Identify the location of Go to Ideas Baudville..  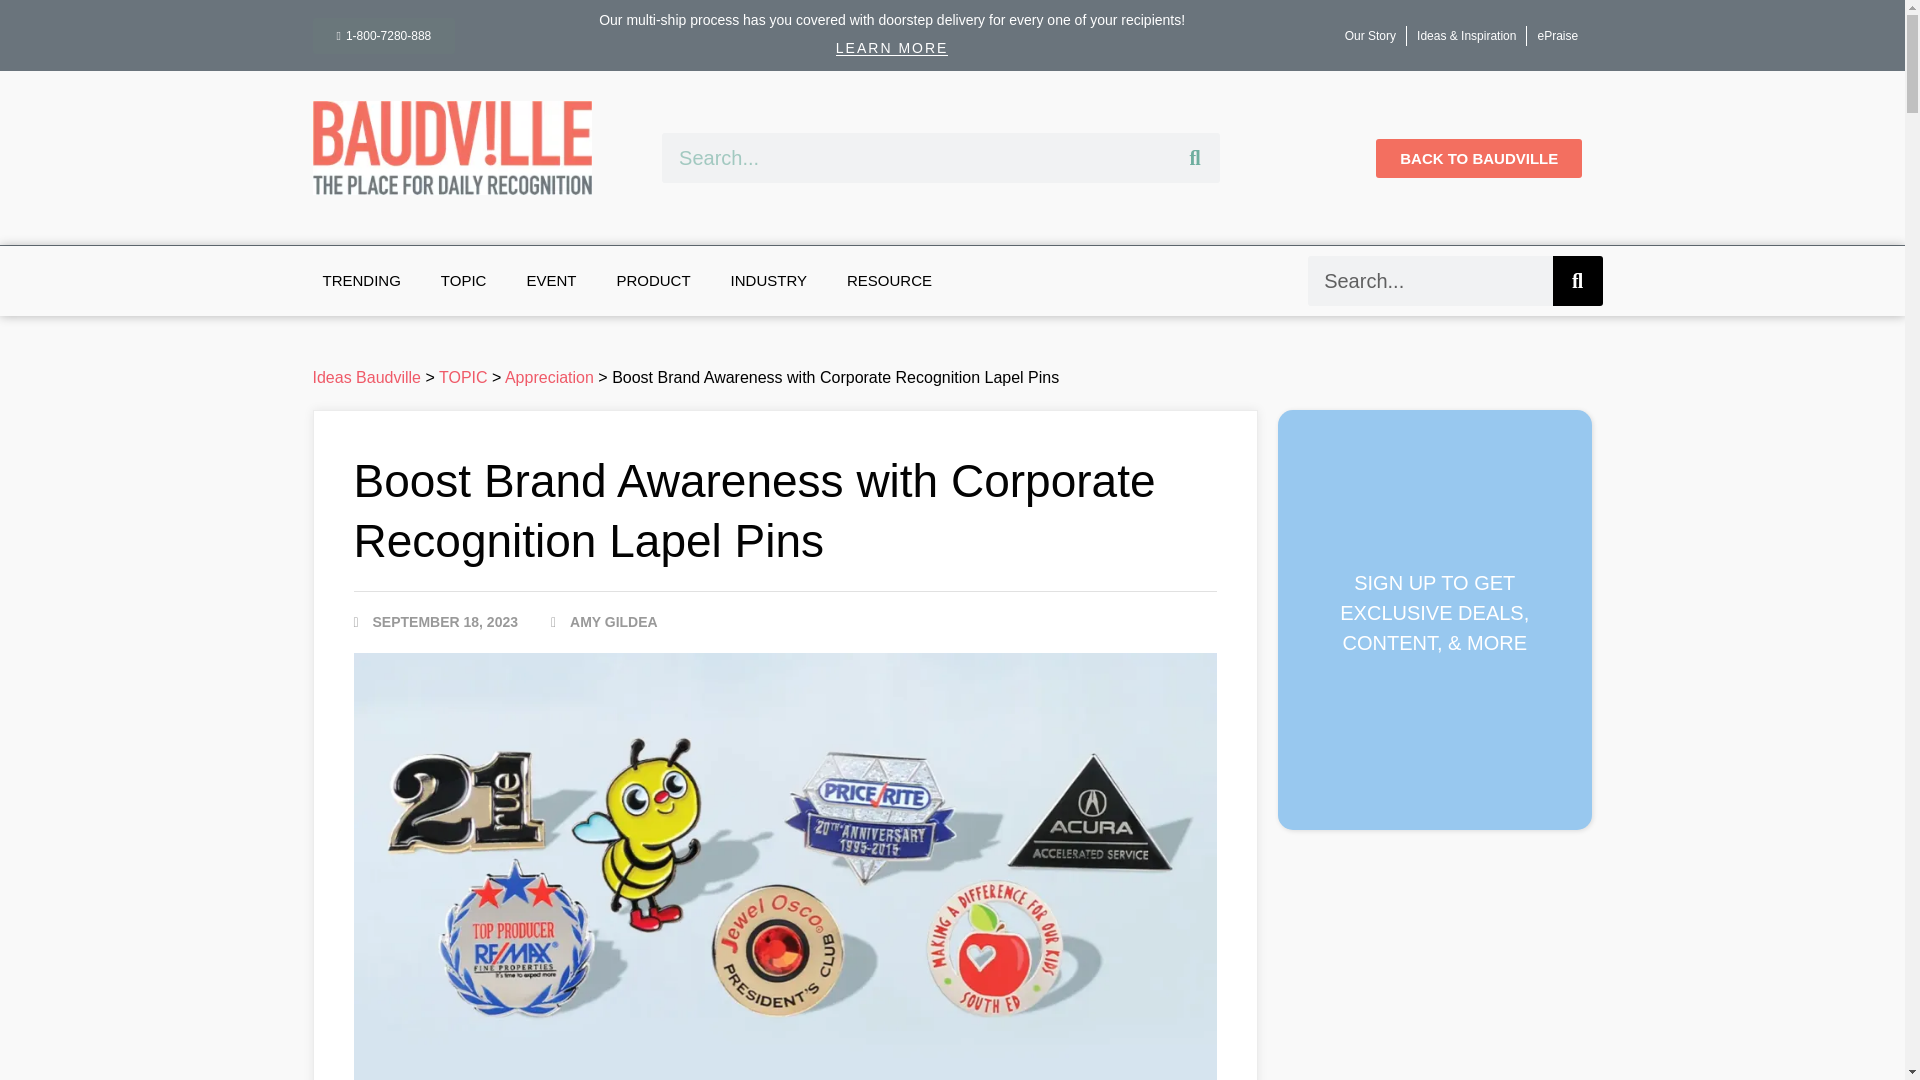
(366, 377).